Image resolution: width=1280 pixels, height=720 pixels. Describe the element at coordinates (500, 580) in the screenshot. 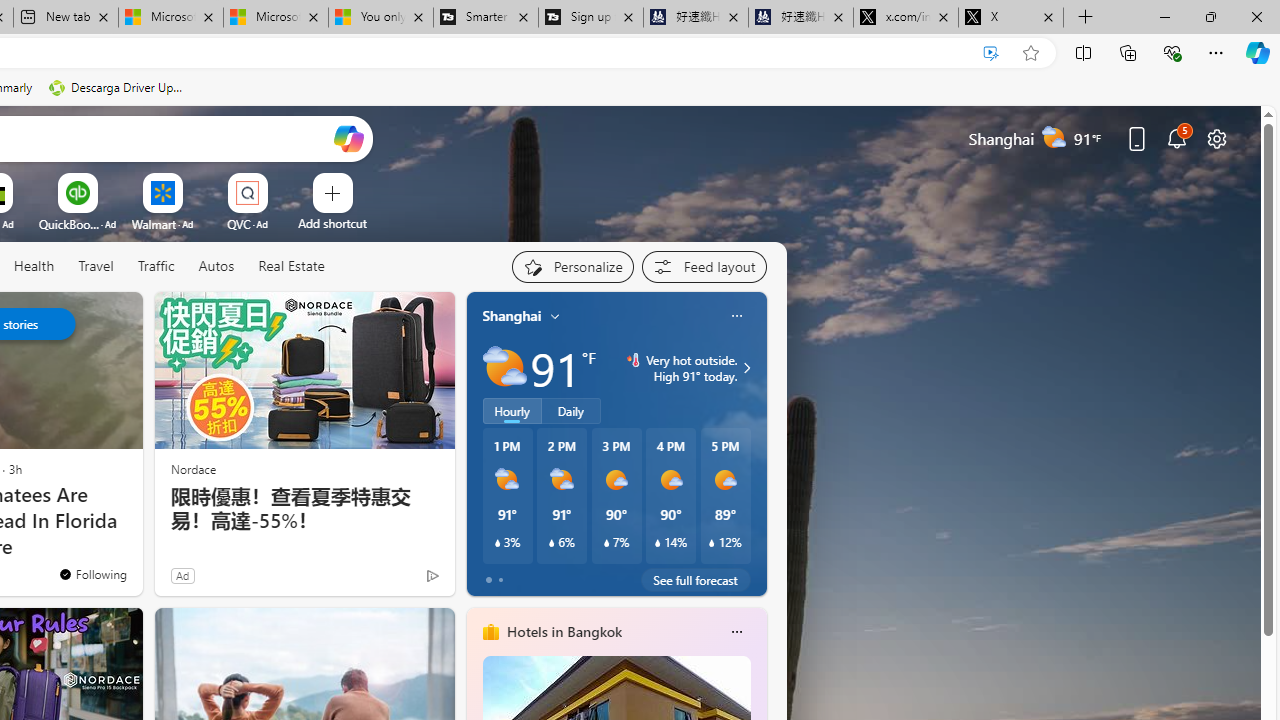

I see `tab-1` at that location.